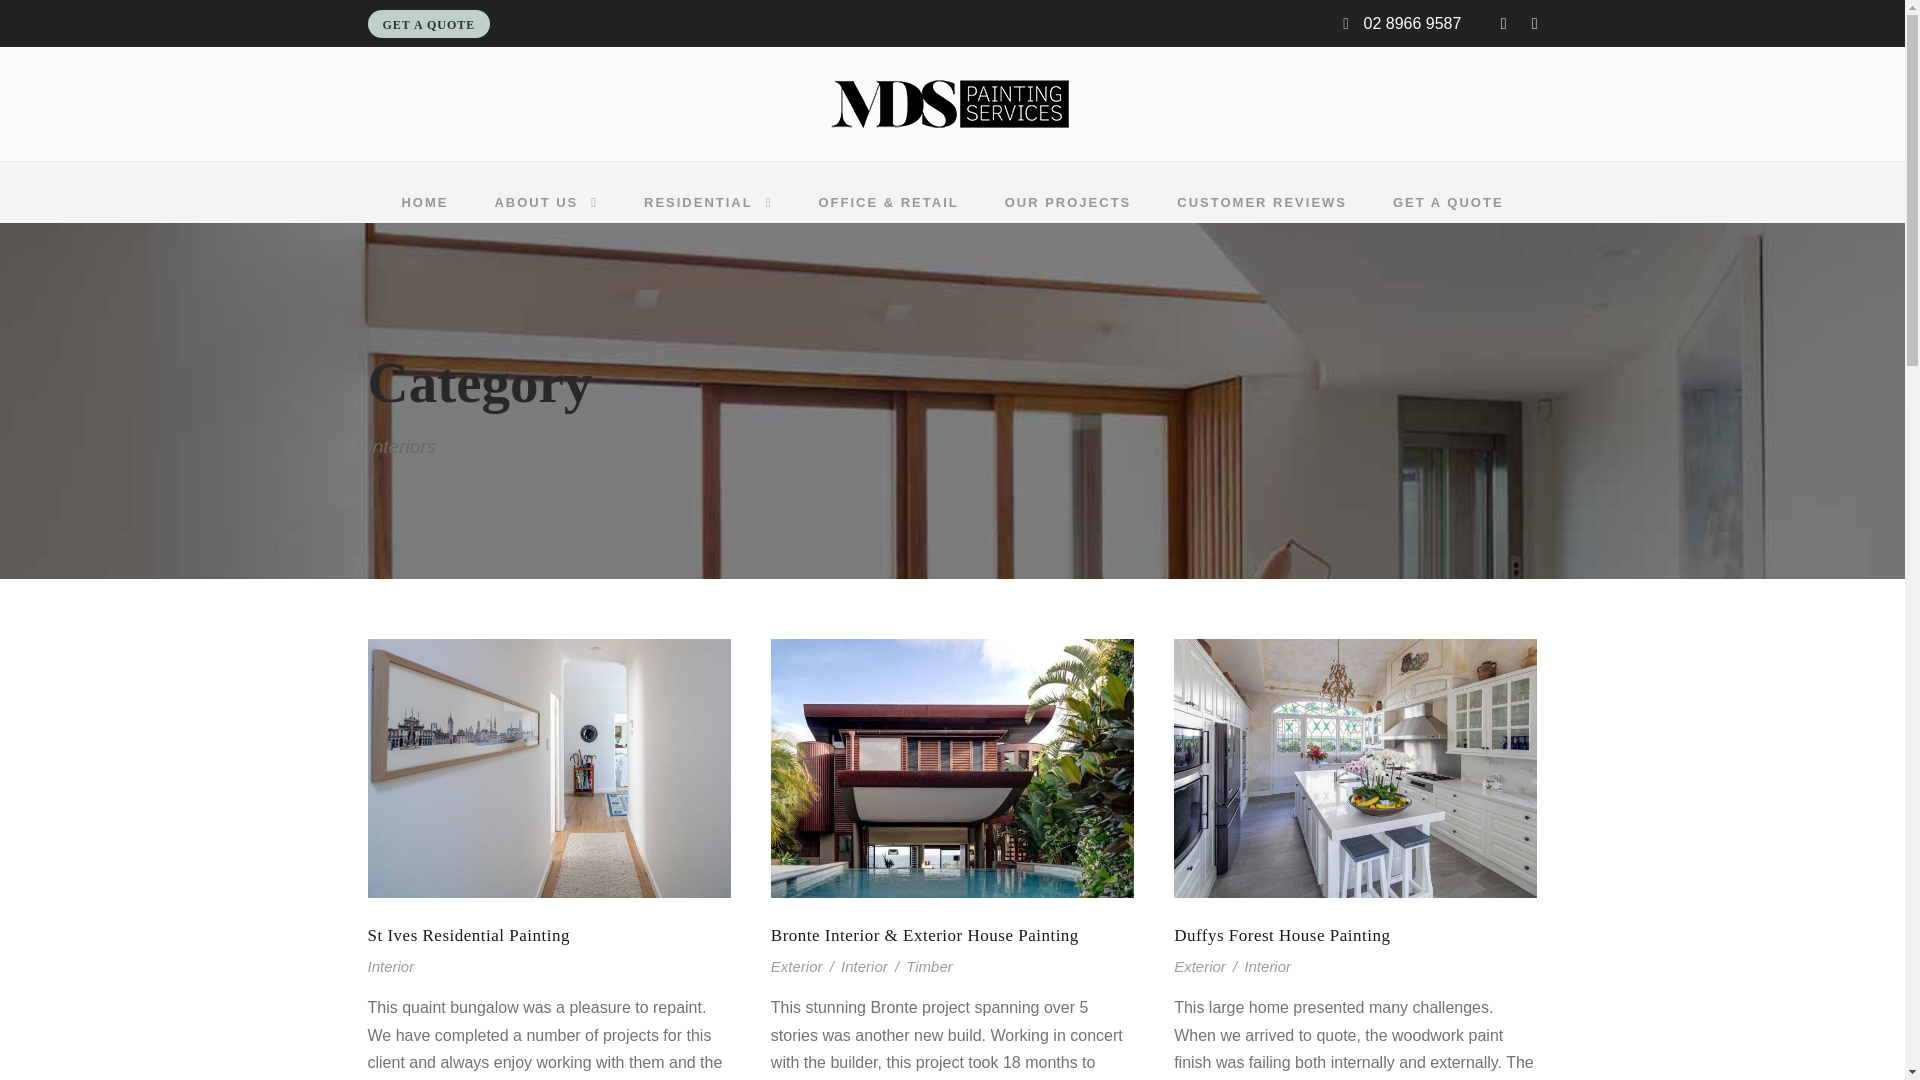  I want to click on St Ives Residential Painting, so click(469, 935).